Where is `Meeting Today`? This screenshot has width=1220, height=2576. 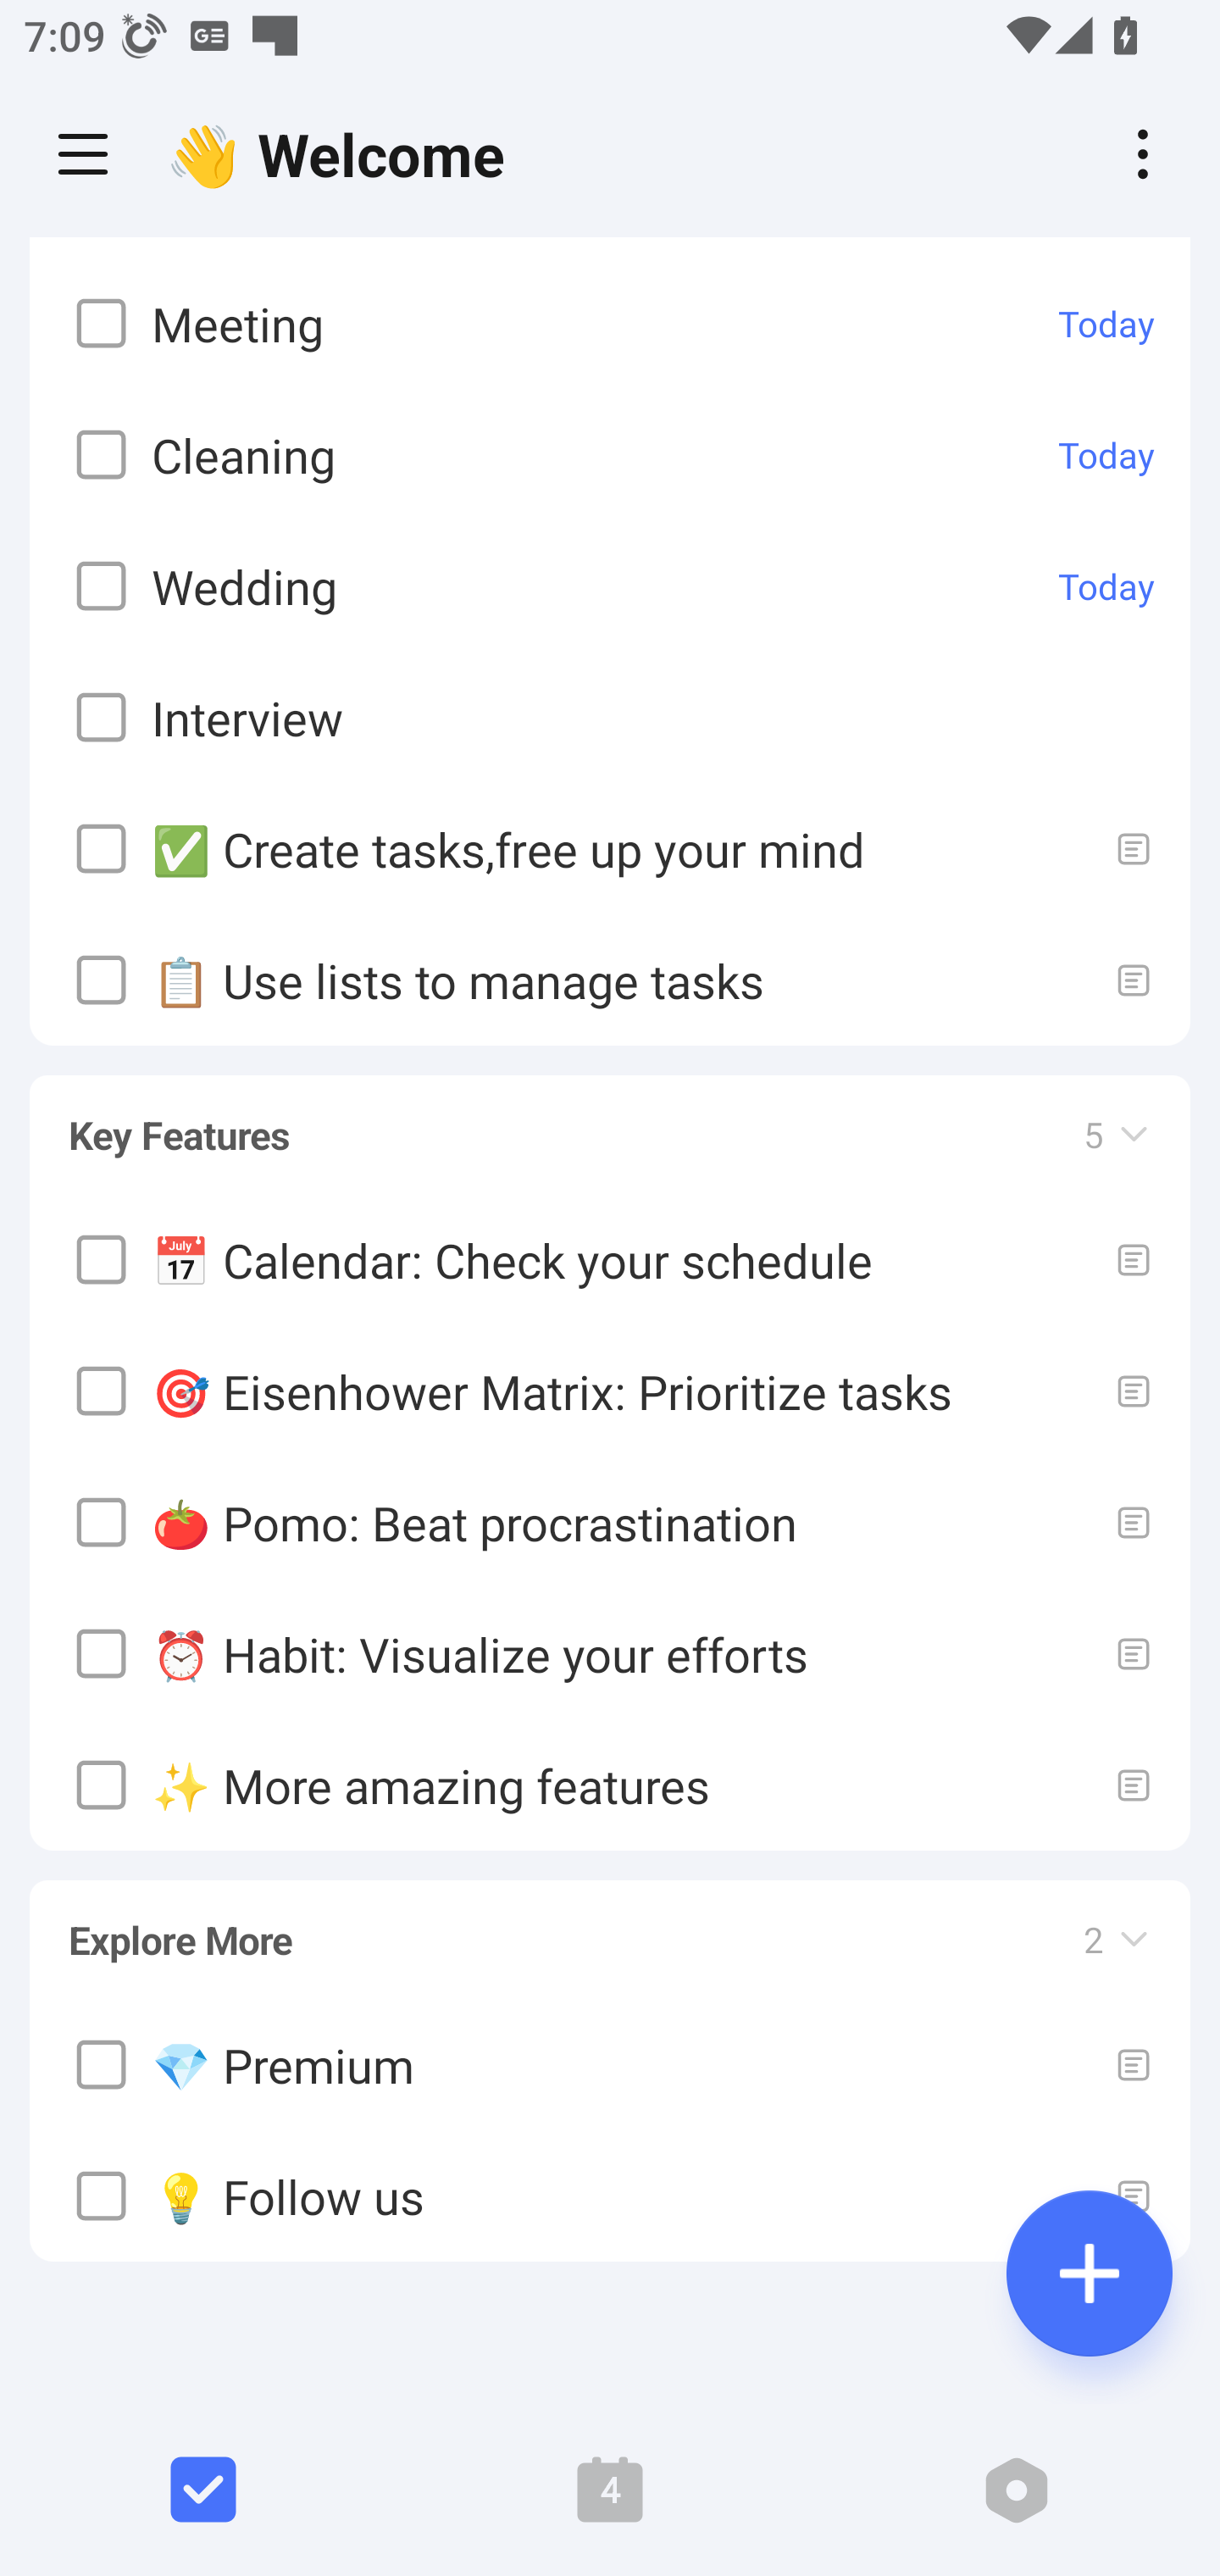 Meeting Today is located at coordinates (610, 324).